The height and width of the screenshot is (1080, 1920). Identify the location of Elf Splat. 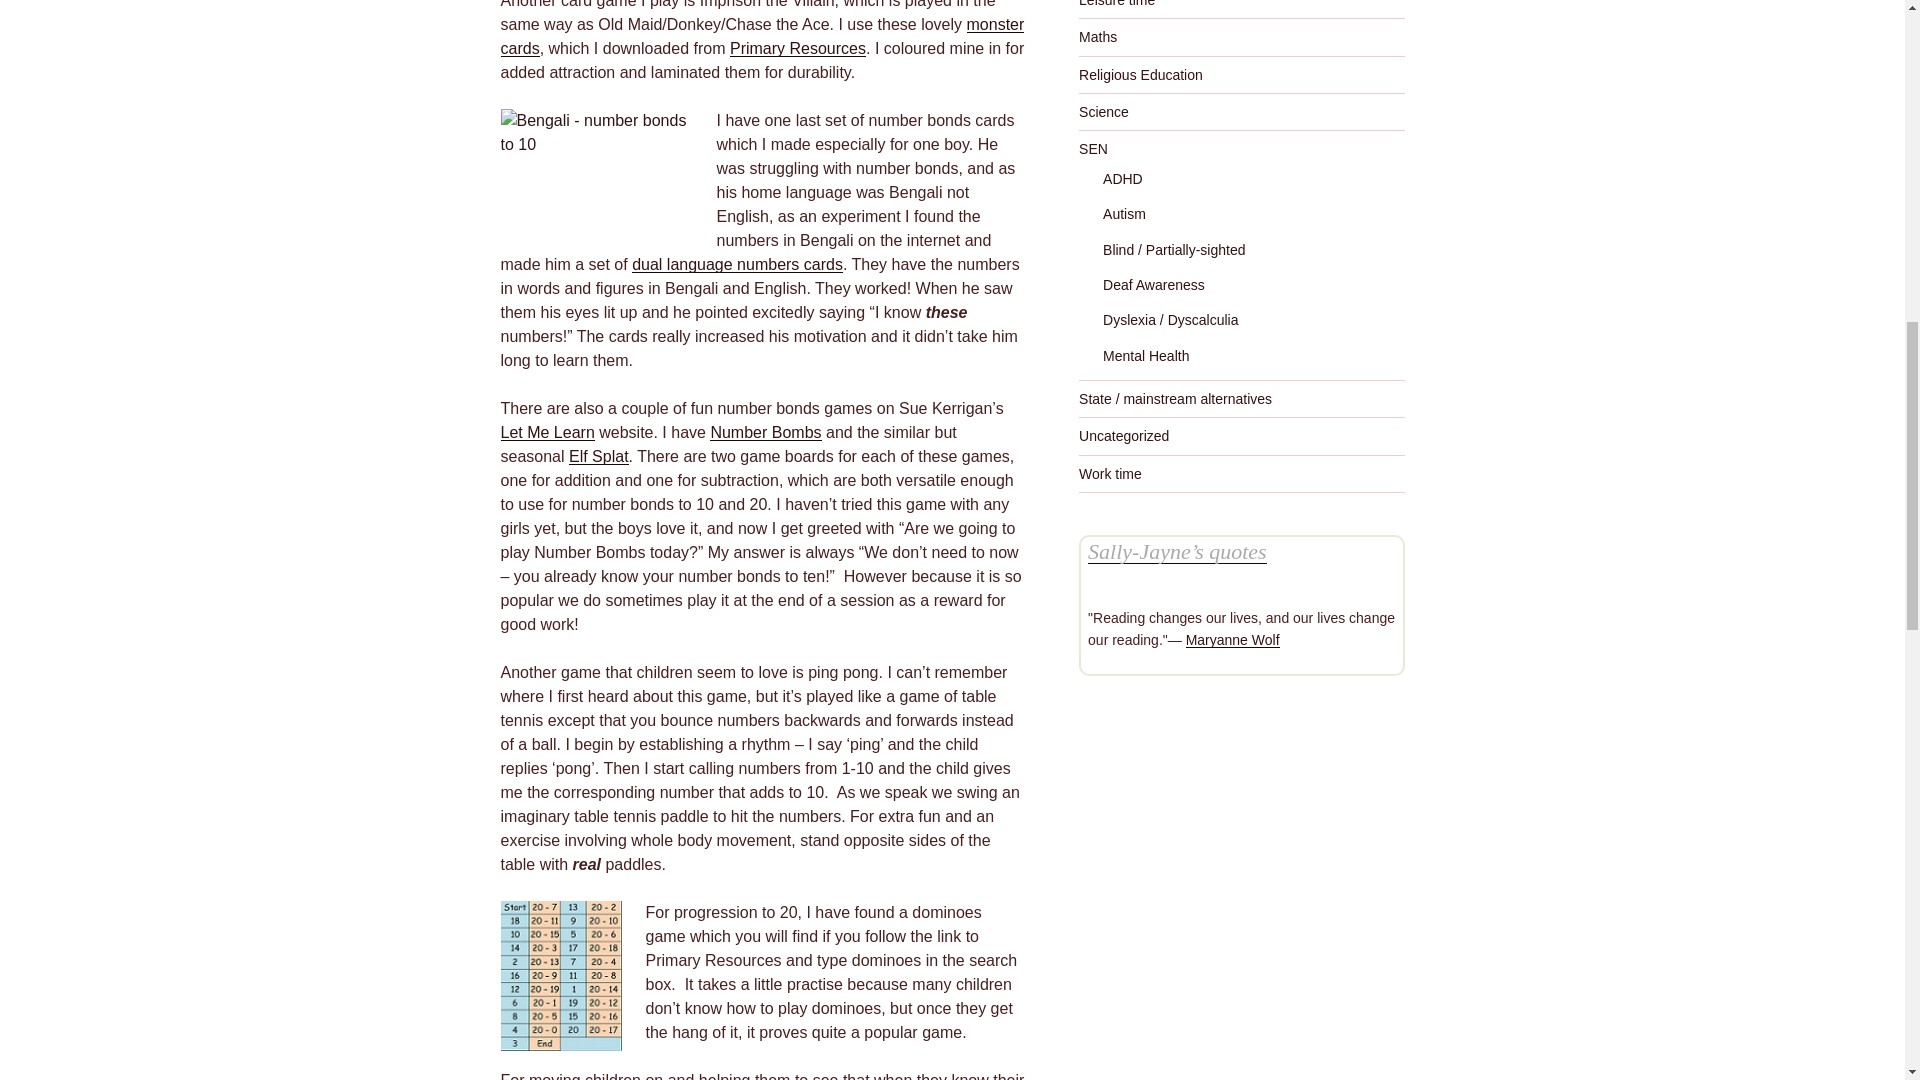
(598, 456).